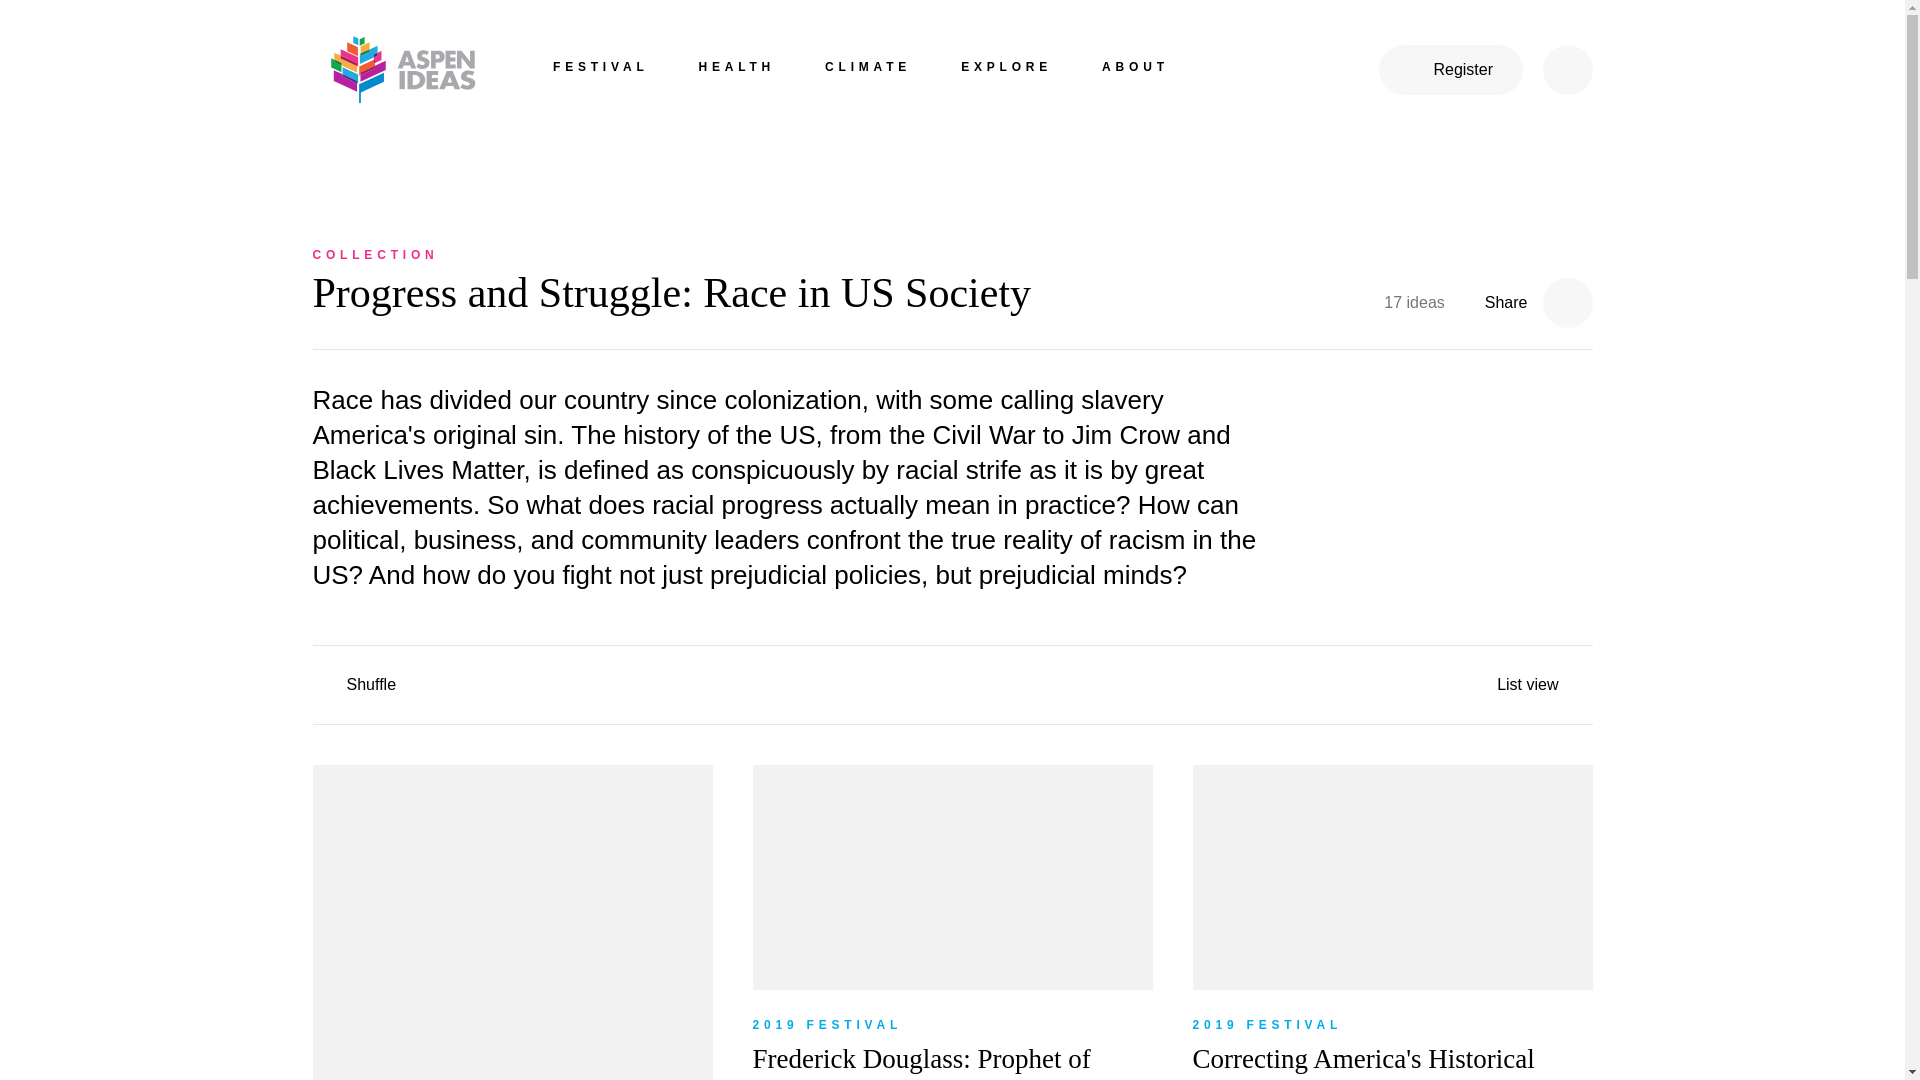 Image resolution: width=1920 pixels, height=1080 pixels. Describe the element at coordinates (1450, 70) in the screenshot. I see `Register` at that location.